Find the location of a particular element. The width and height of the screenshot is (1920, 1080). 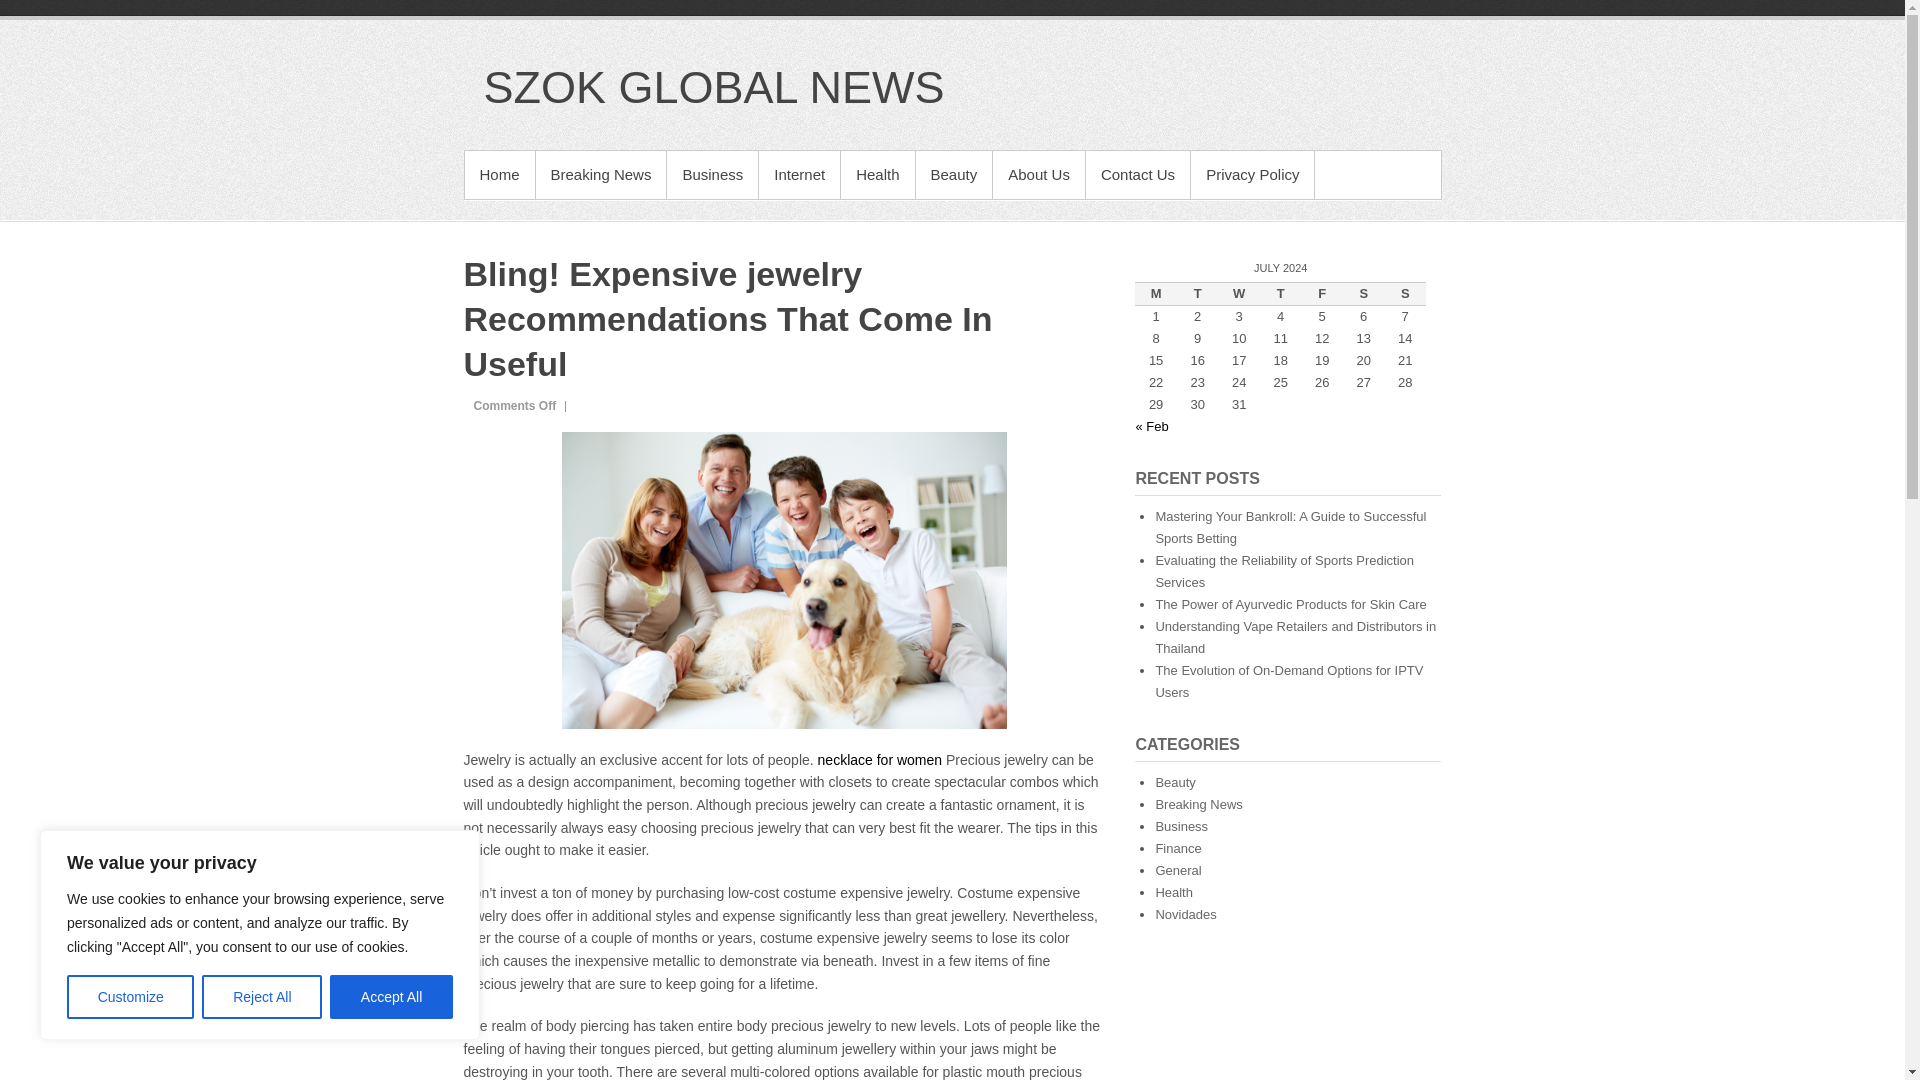

Saturday is located at coordinates (1363, 293).